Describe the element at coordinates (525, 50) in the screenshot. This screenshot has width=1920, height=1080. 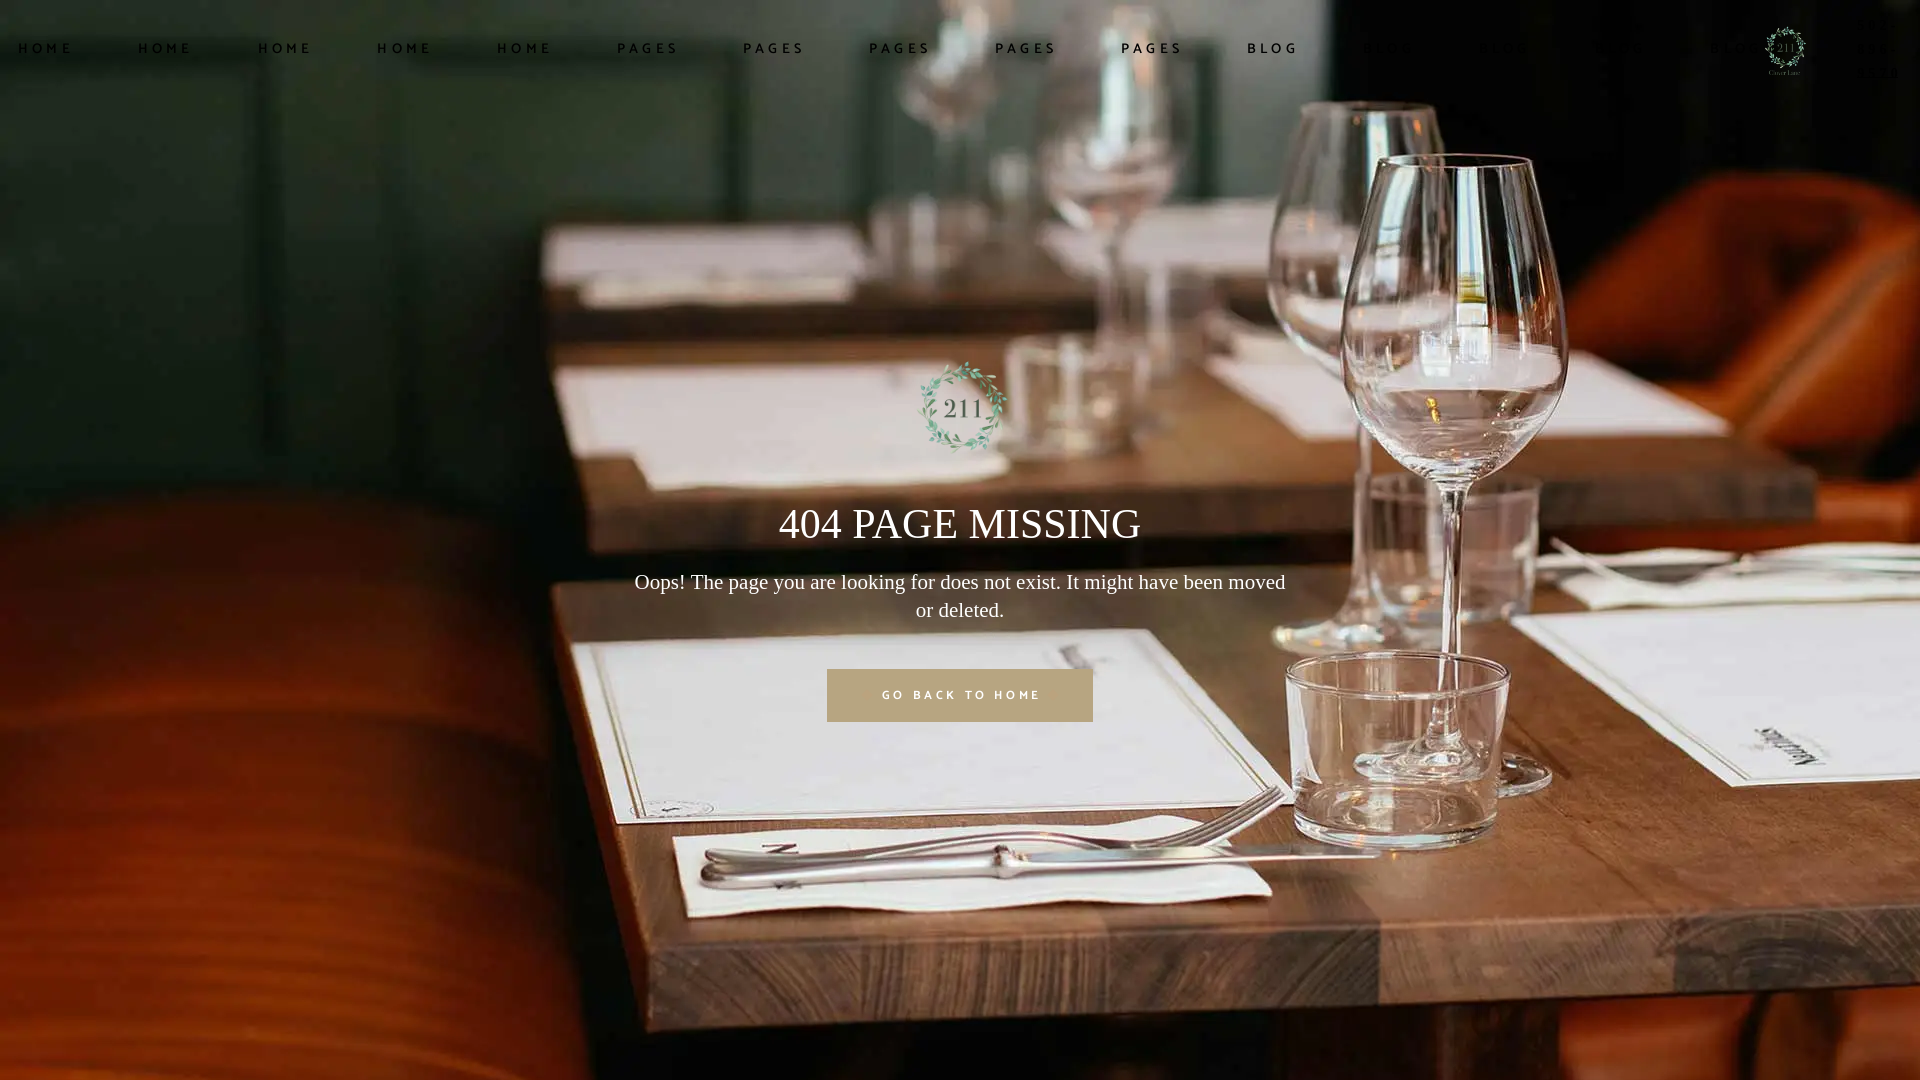
I see `HOME` at that location.